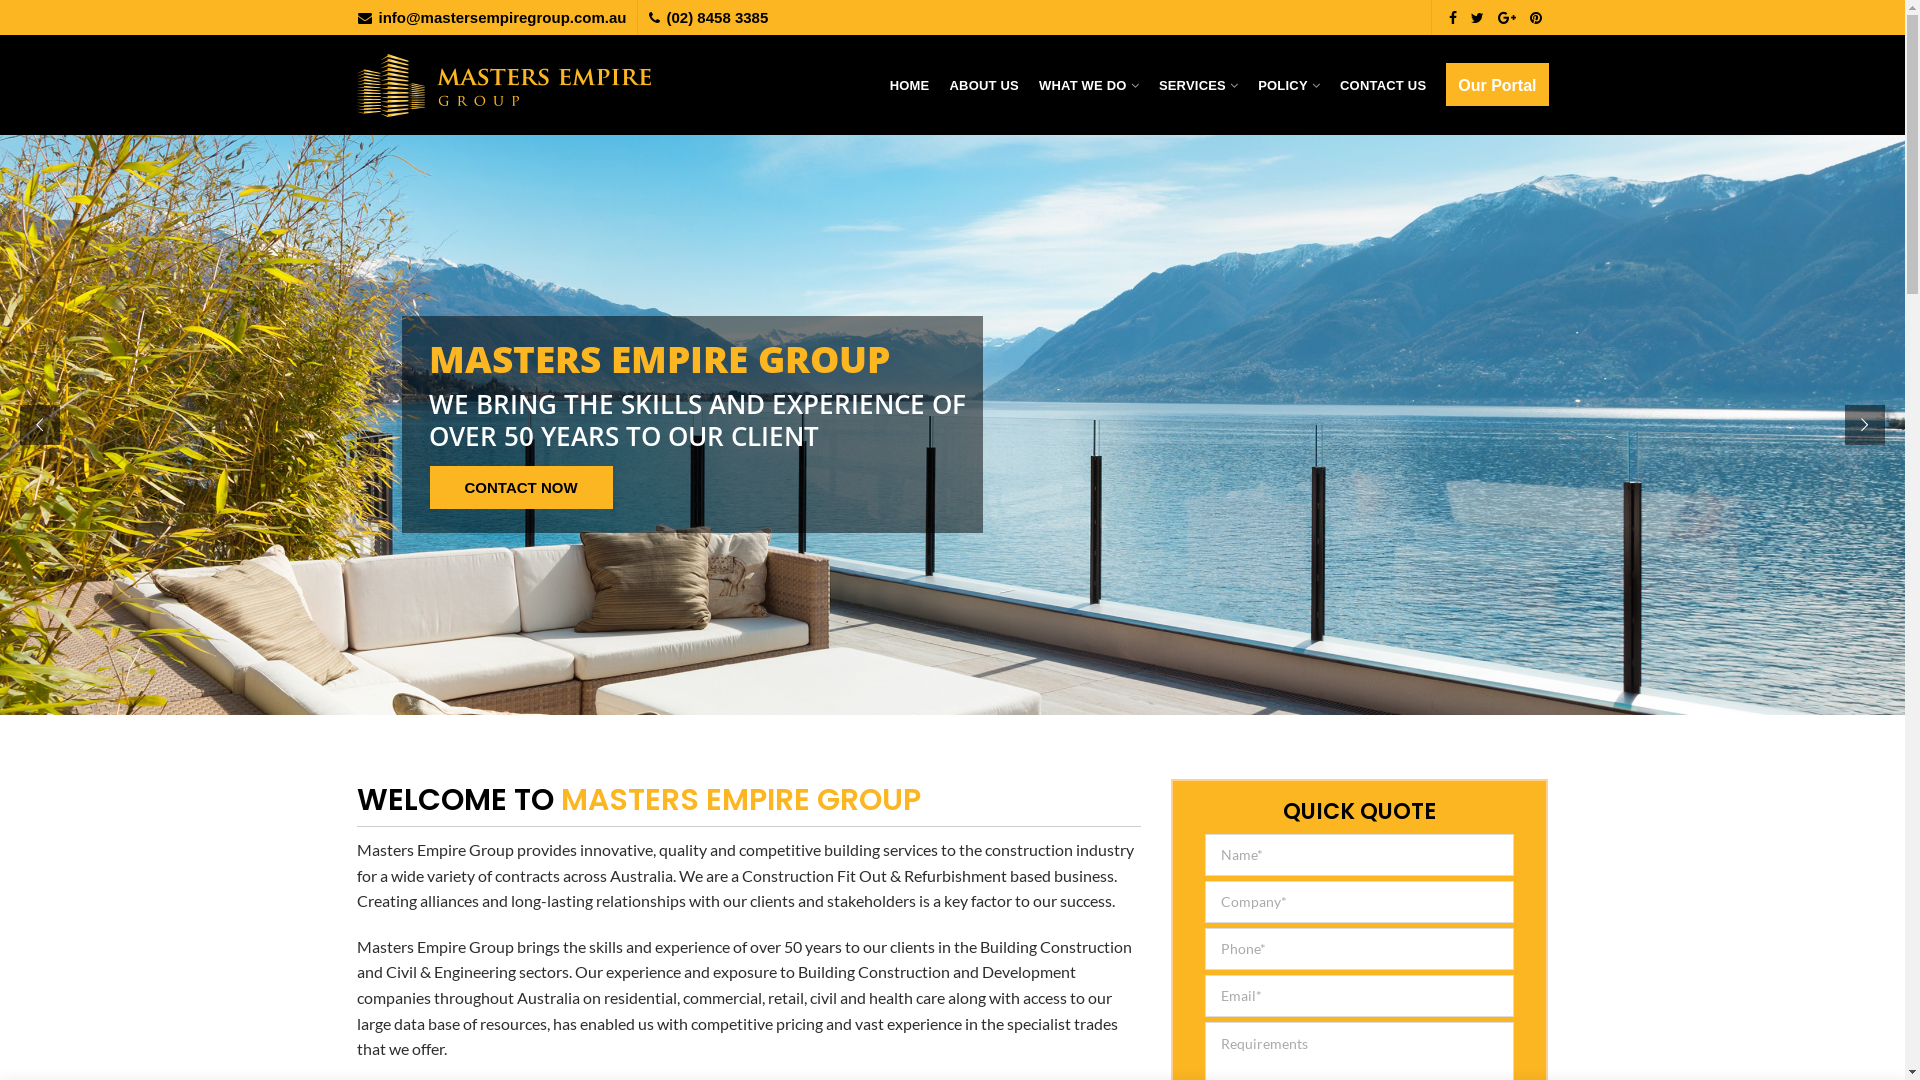  I want to click on SERVICES, so click(1198, 85).